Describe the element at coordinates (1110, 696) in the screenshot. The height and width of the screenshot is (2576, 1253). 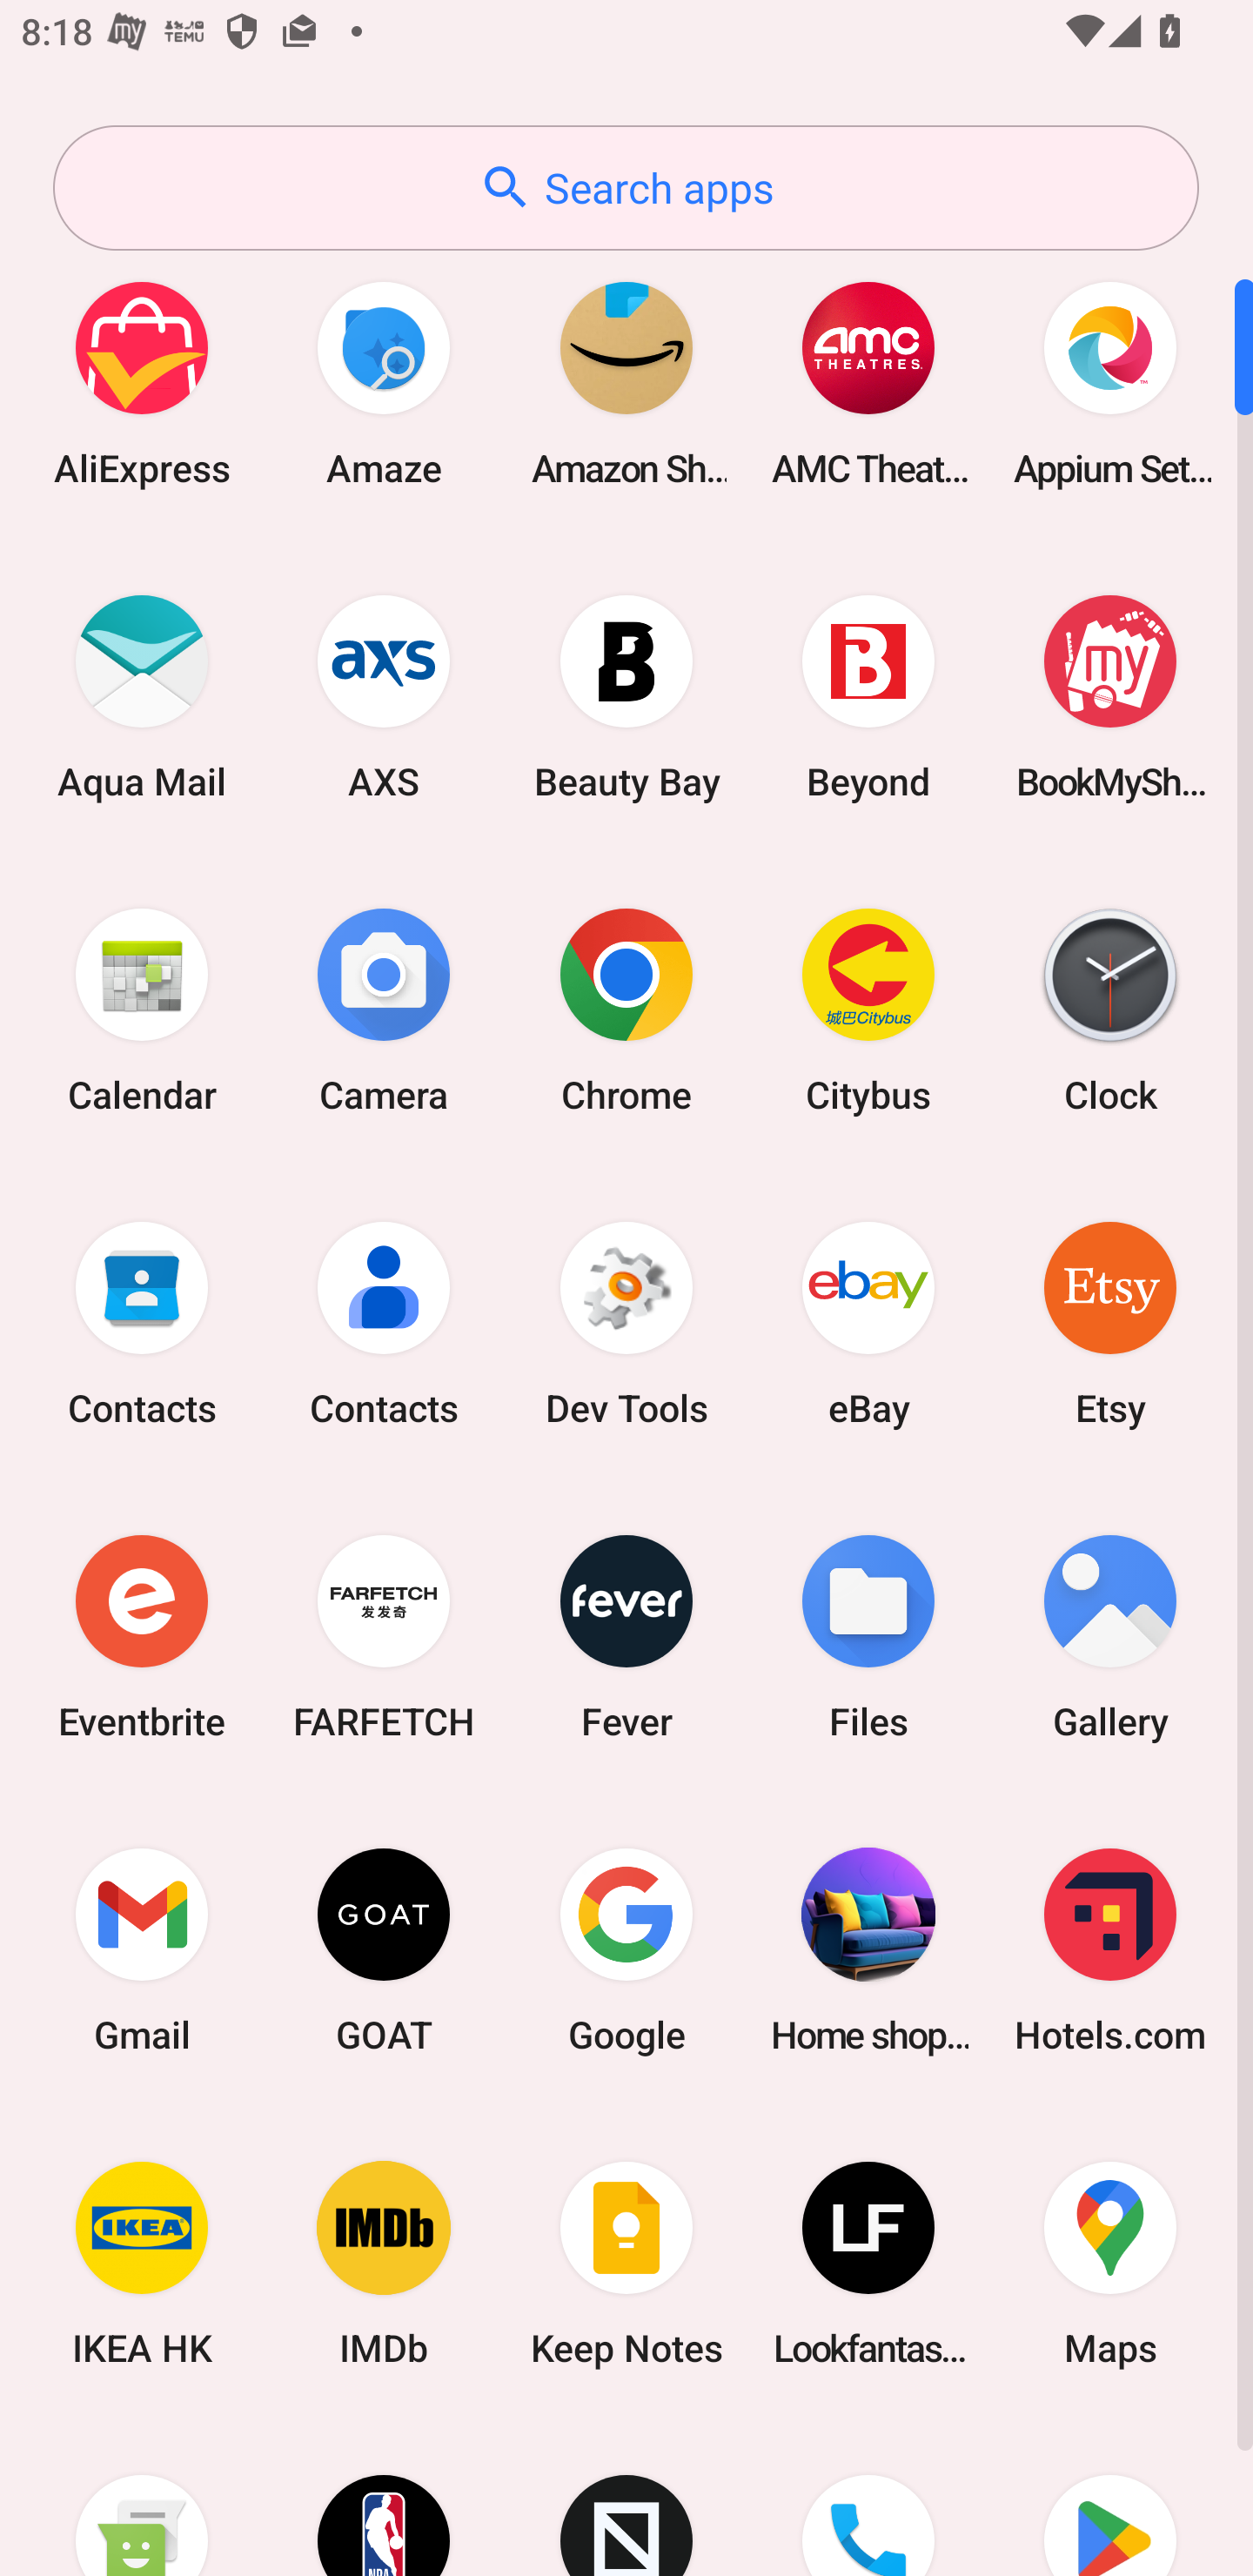
I see `BookMyShow` at that location.